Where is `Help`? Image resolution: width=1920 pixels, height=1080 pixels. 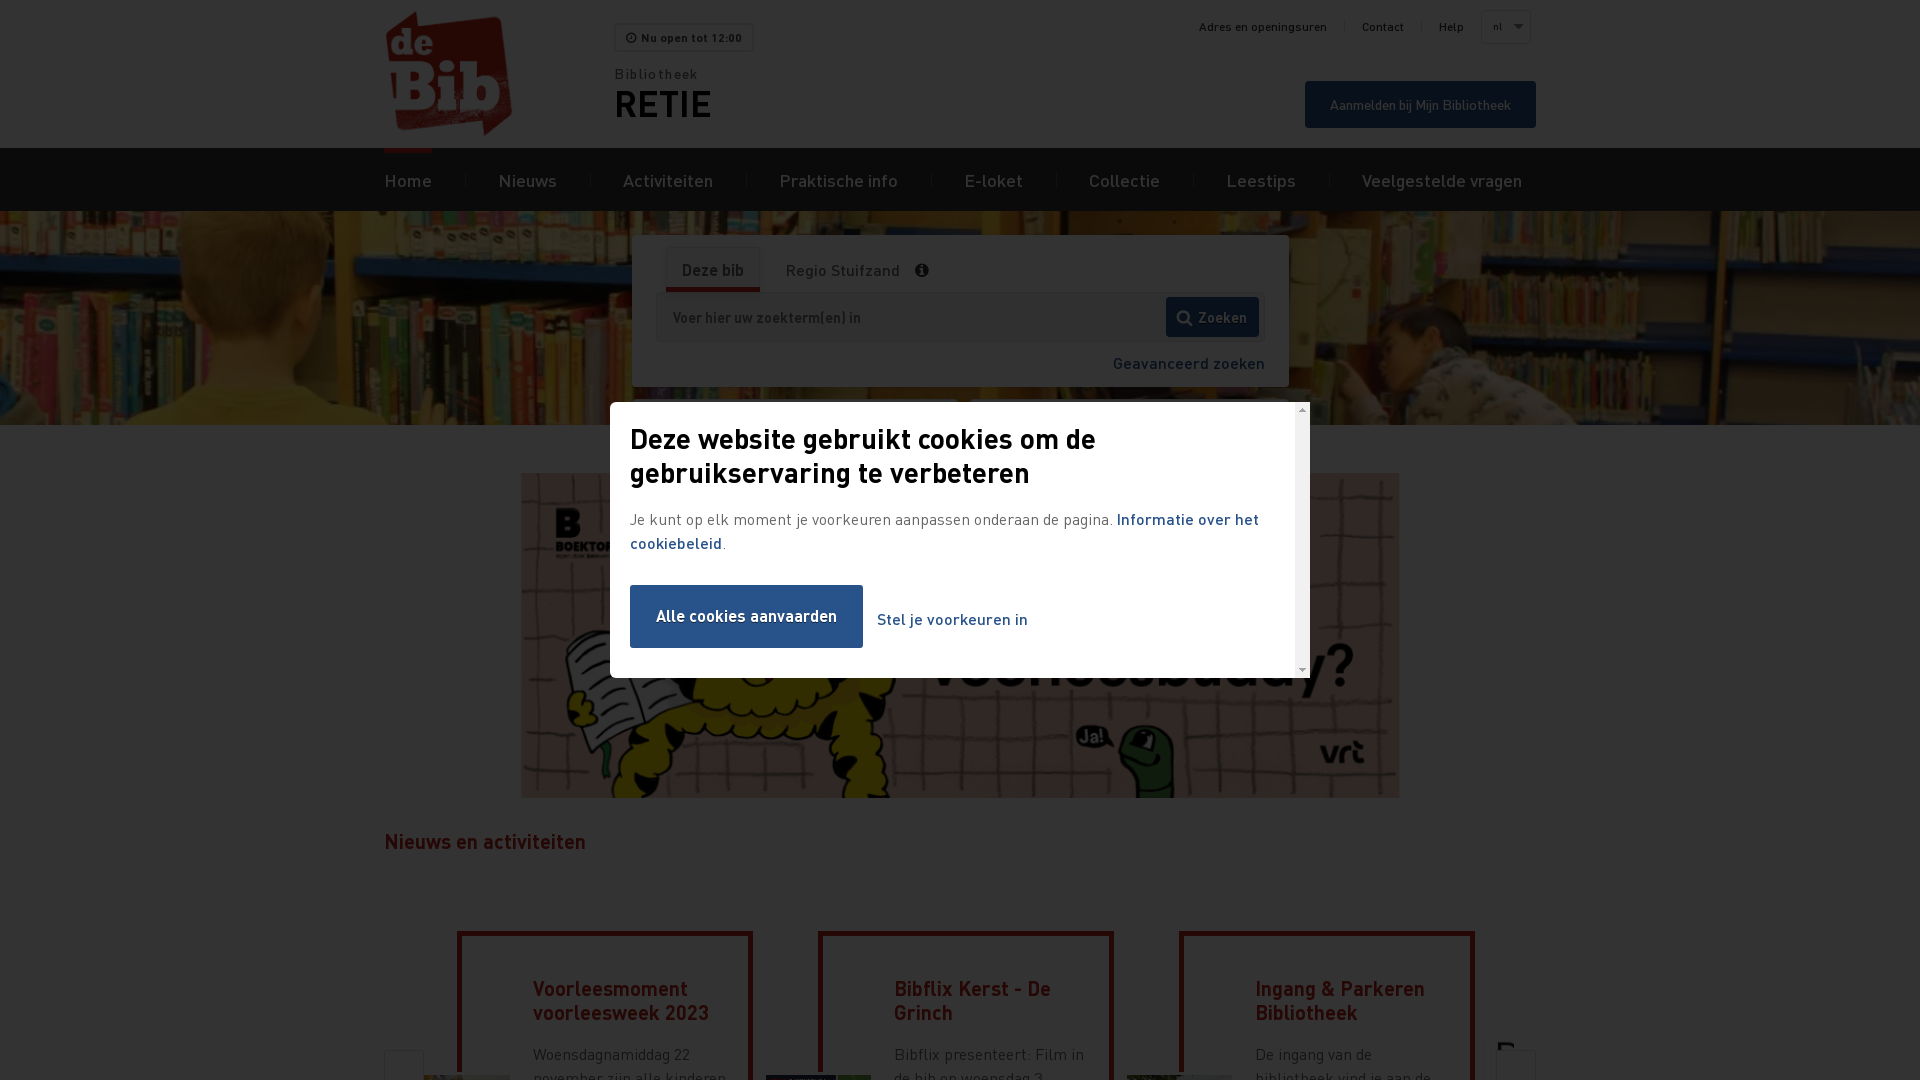
Help is located at coordinates (1452, 27).